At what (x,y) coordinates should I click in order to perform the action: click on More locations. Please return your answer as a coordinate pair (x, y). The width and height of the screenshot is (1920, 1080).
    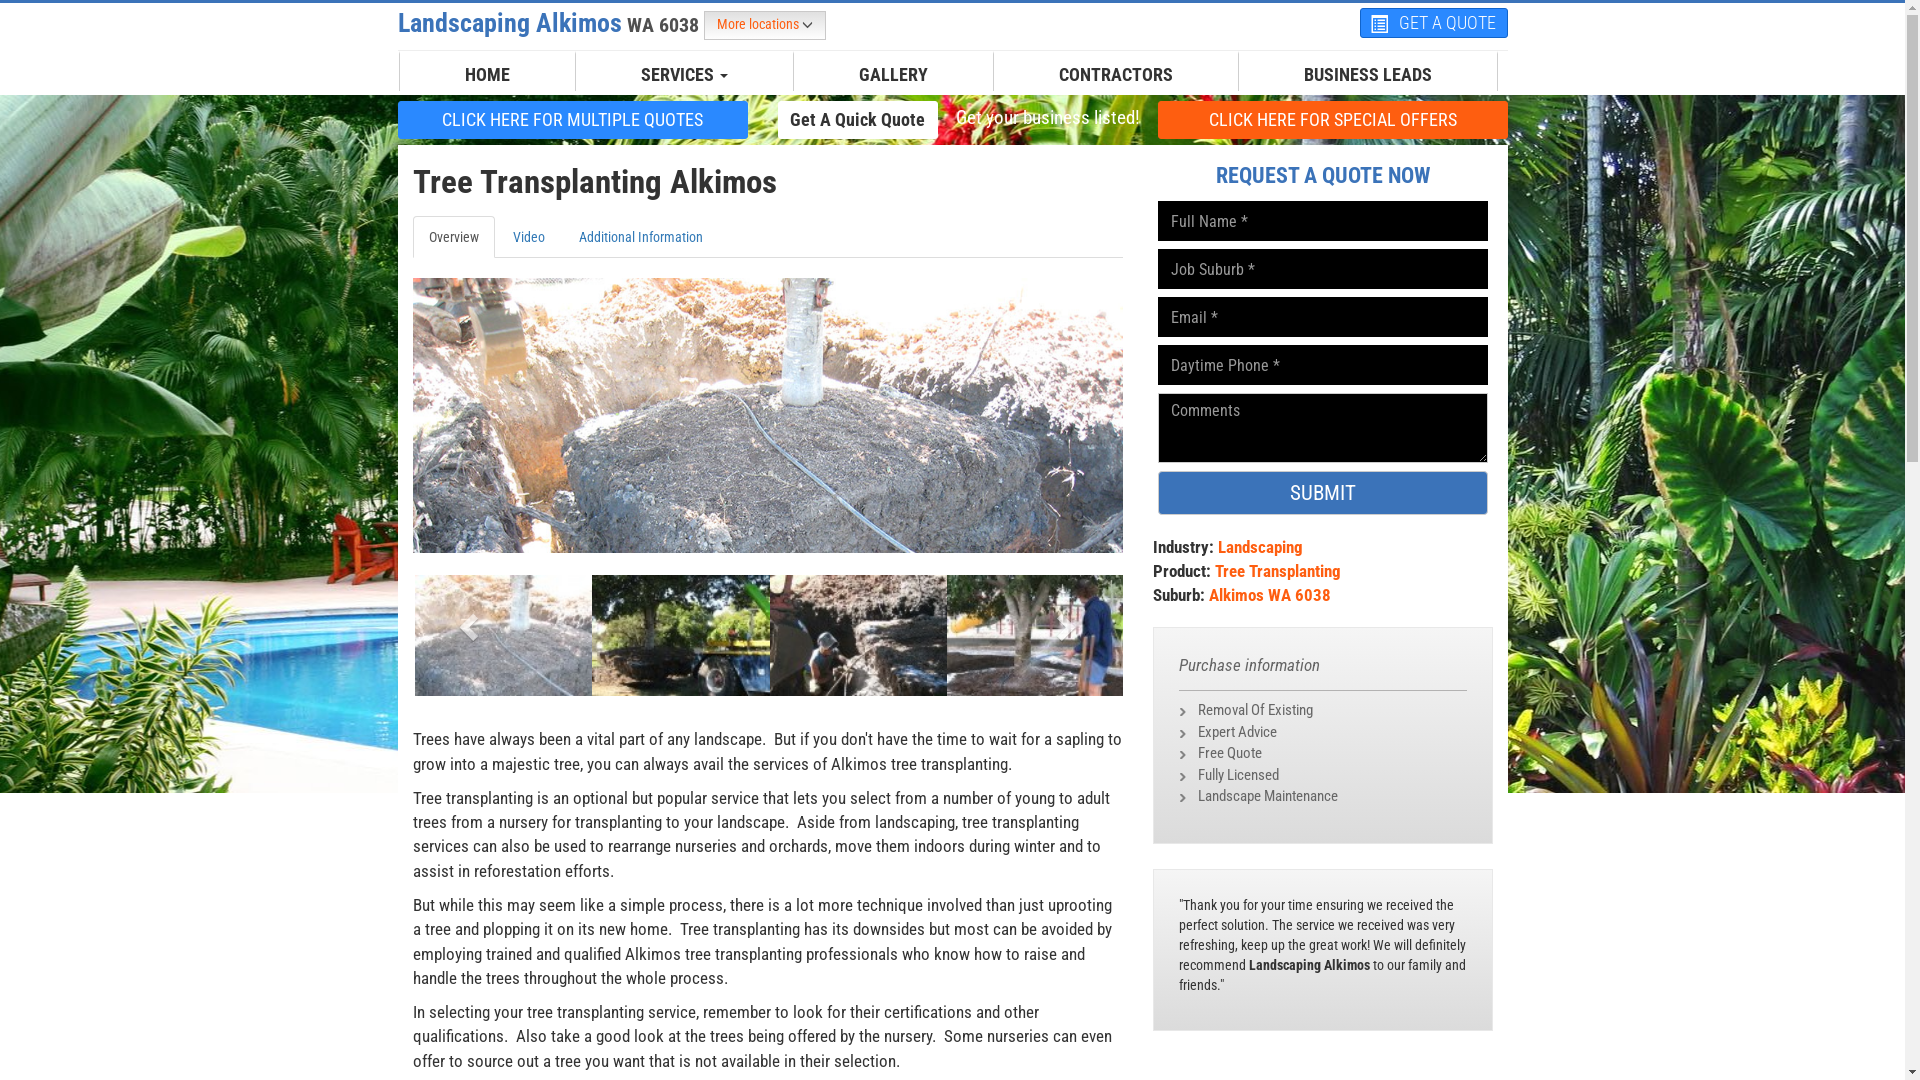
    Looking at the image, I should click on (765, 26).